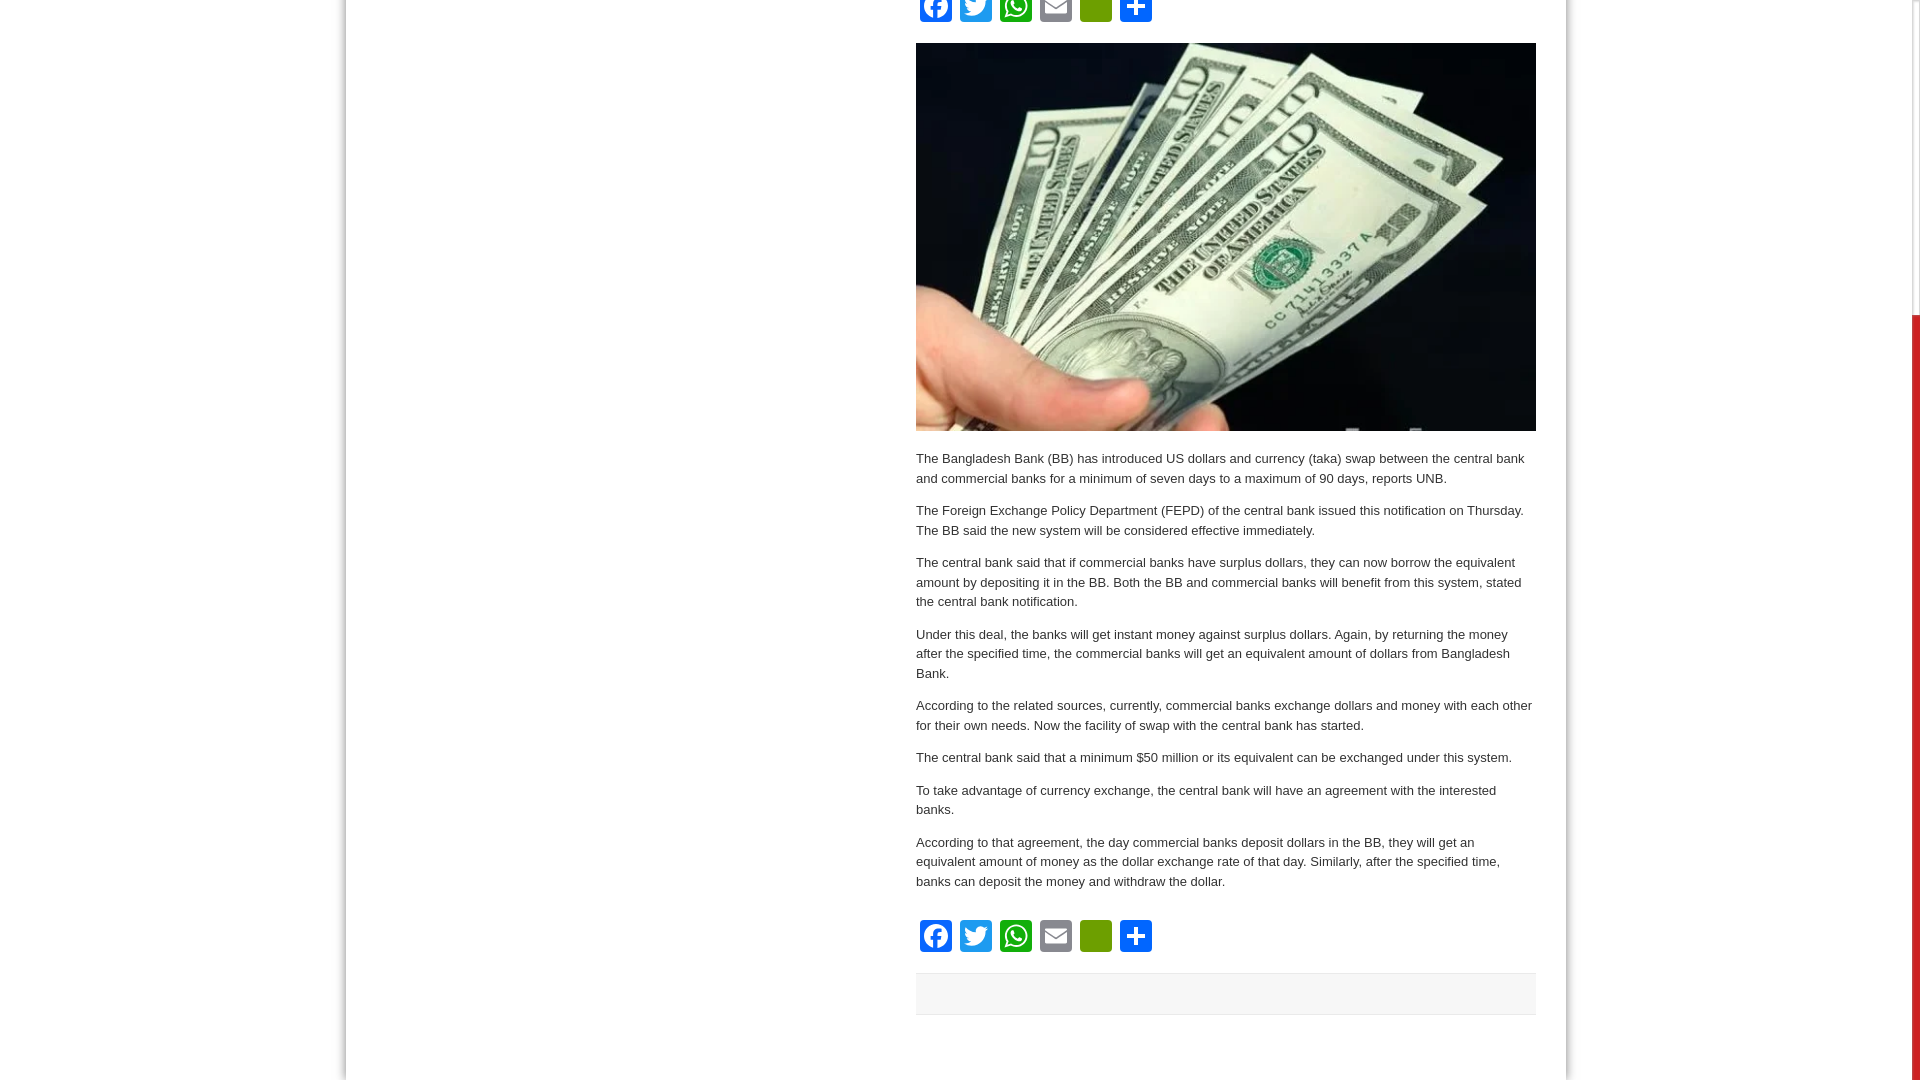  Describe the element at coordinates (936, 938) in the screenshot. I see `Facebook` at that location.